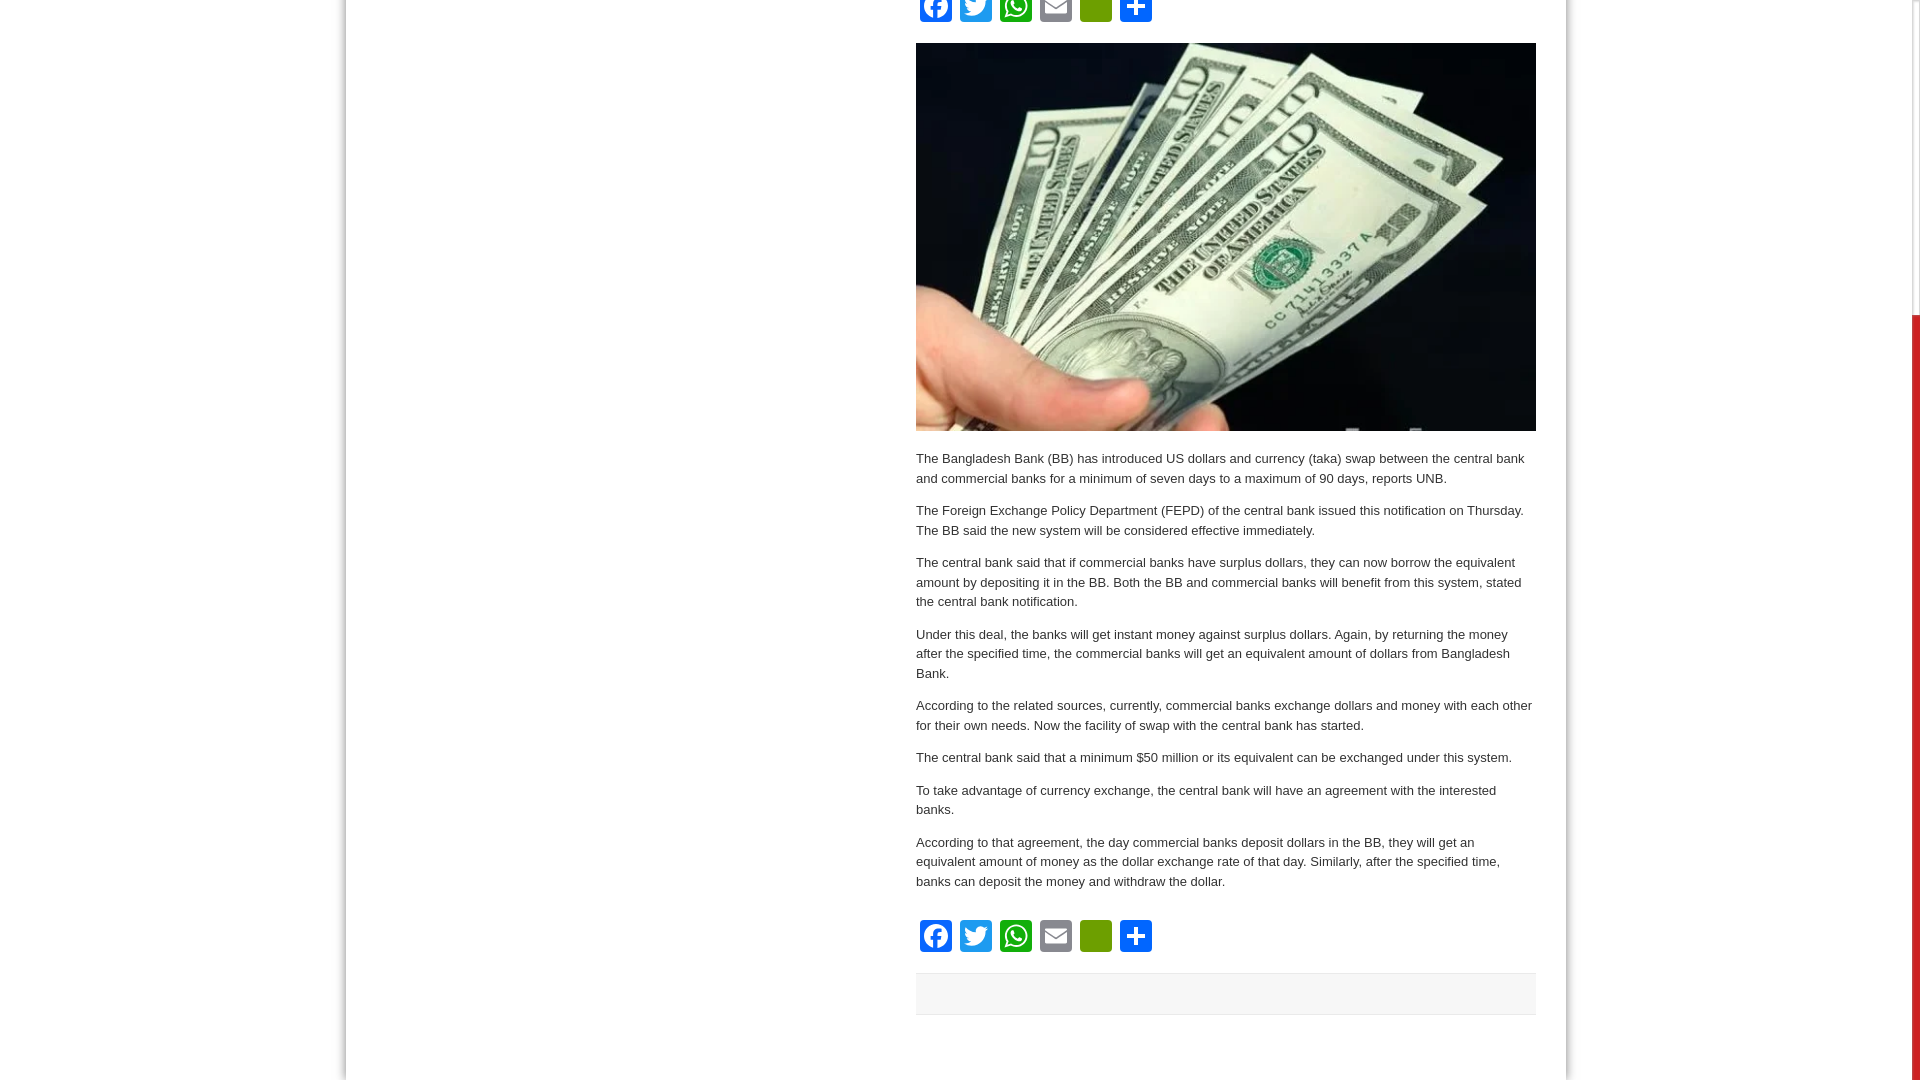  Describe the element at coordinates (936, 938) in the screenshot. I see `Facebook` at that location.